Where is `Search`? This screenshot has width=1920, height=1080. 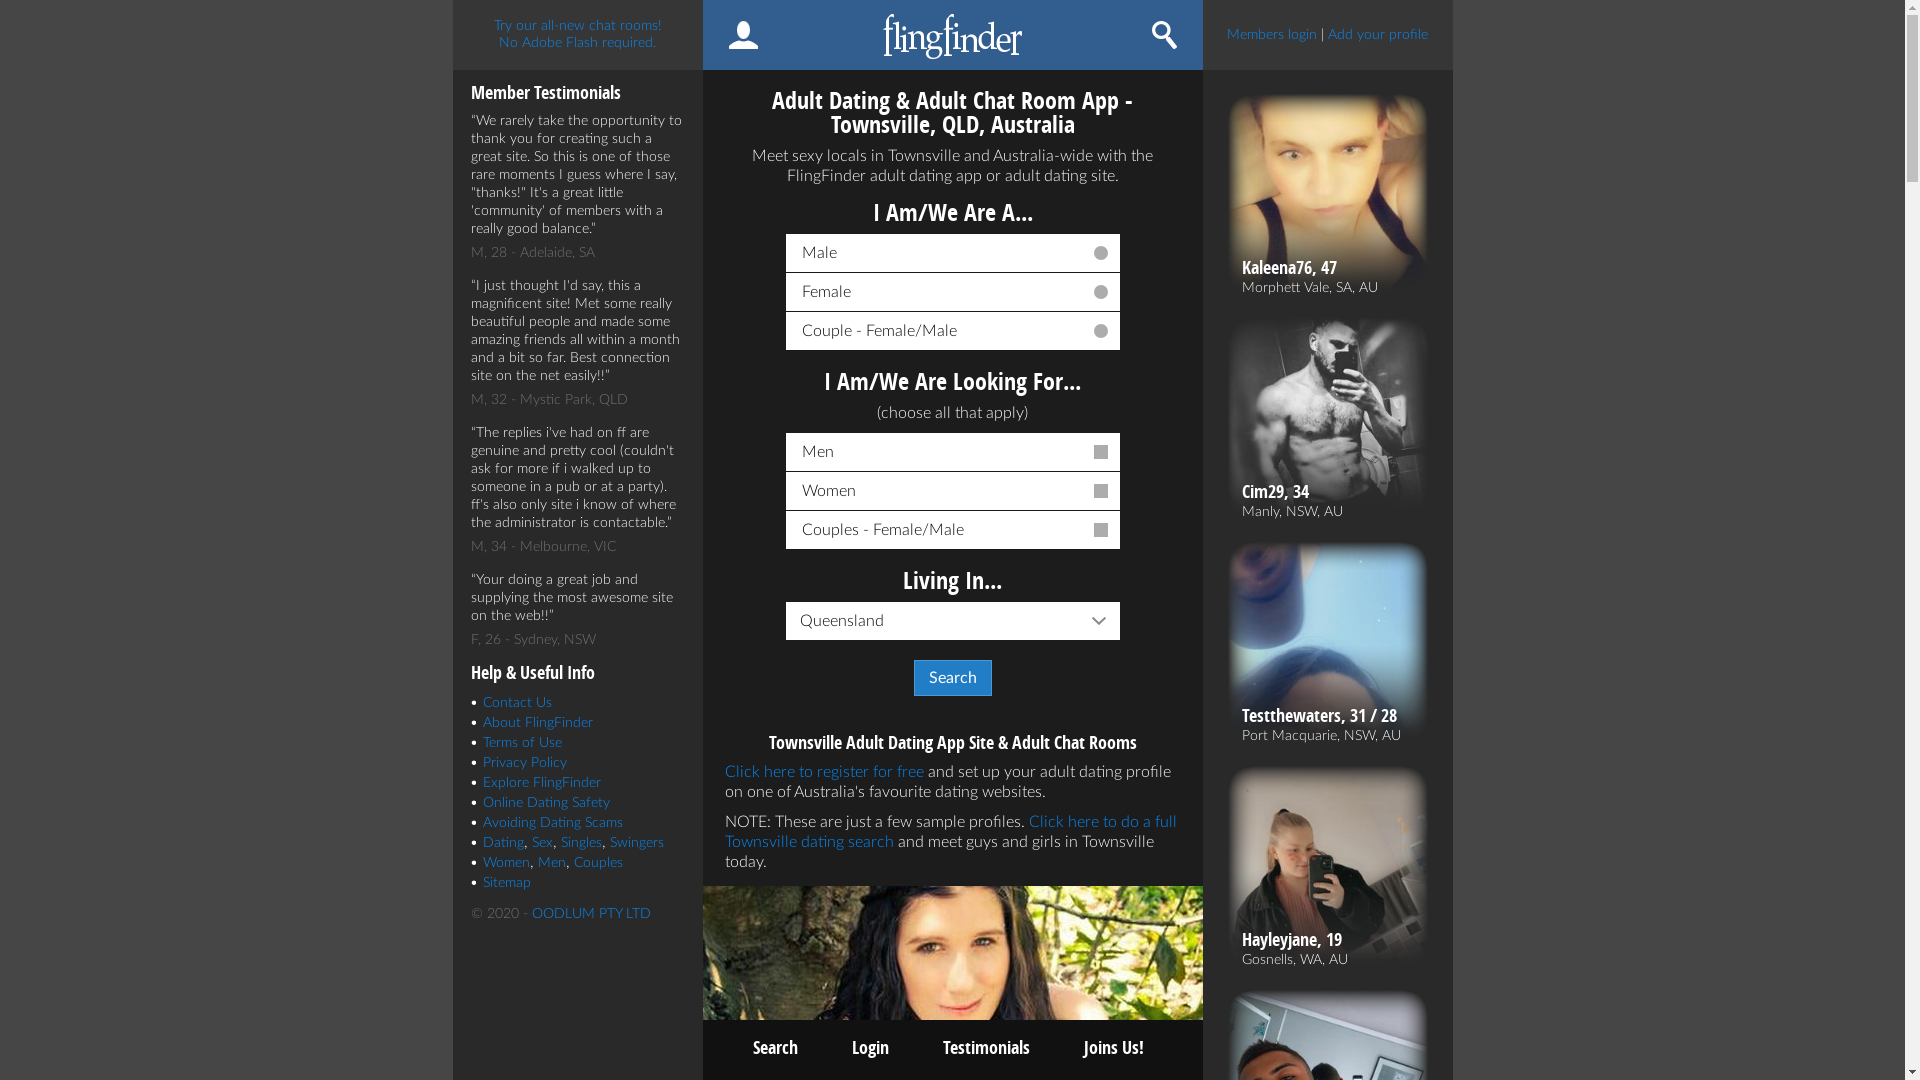 Search is located at coordinates (774, 1048).